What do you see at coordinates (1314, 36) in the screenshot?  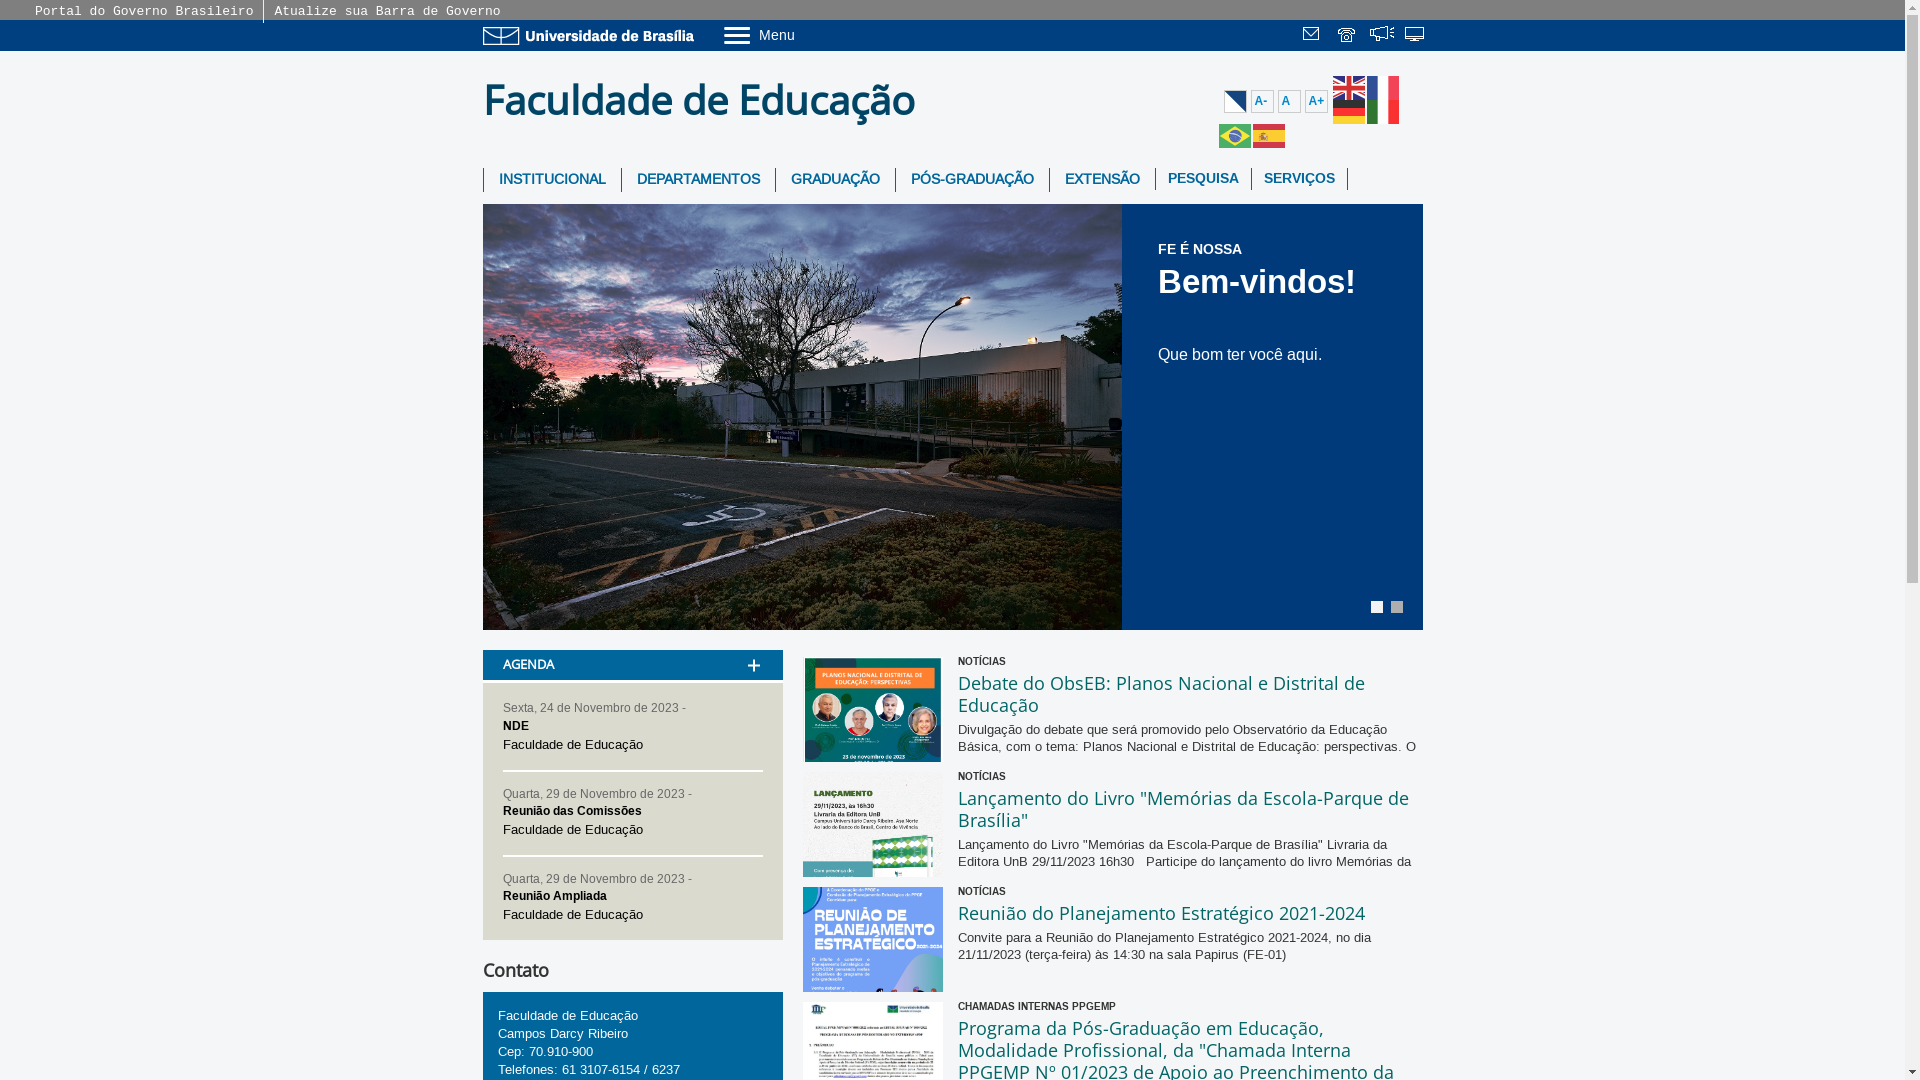 I see `Webmail` at bounding box center [1314, 36].